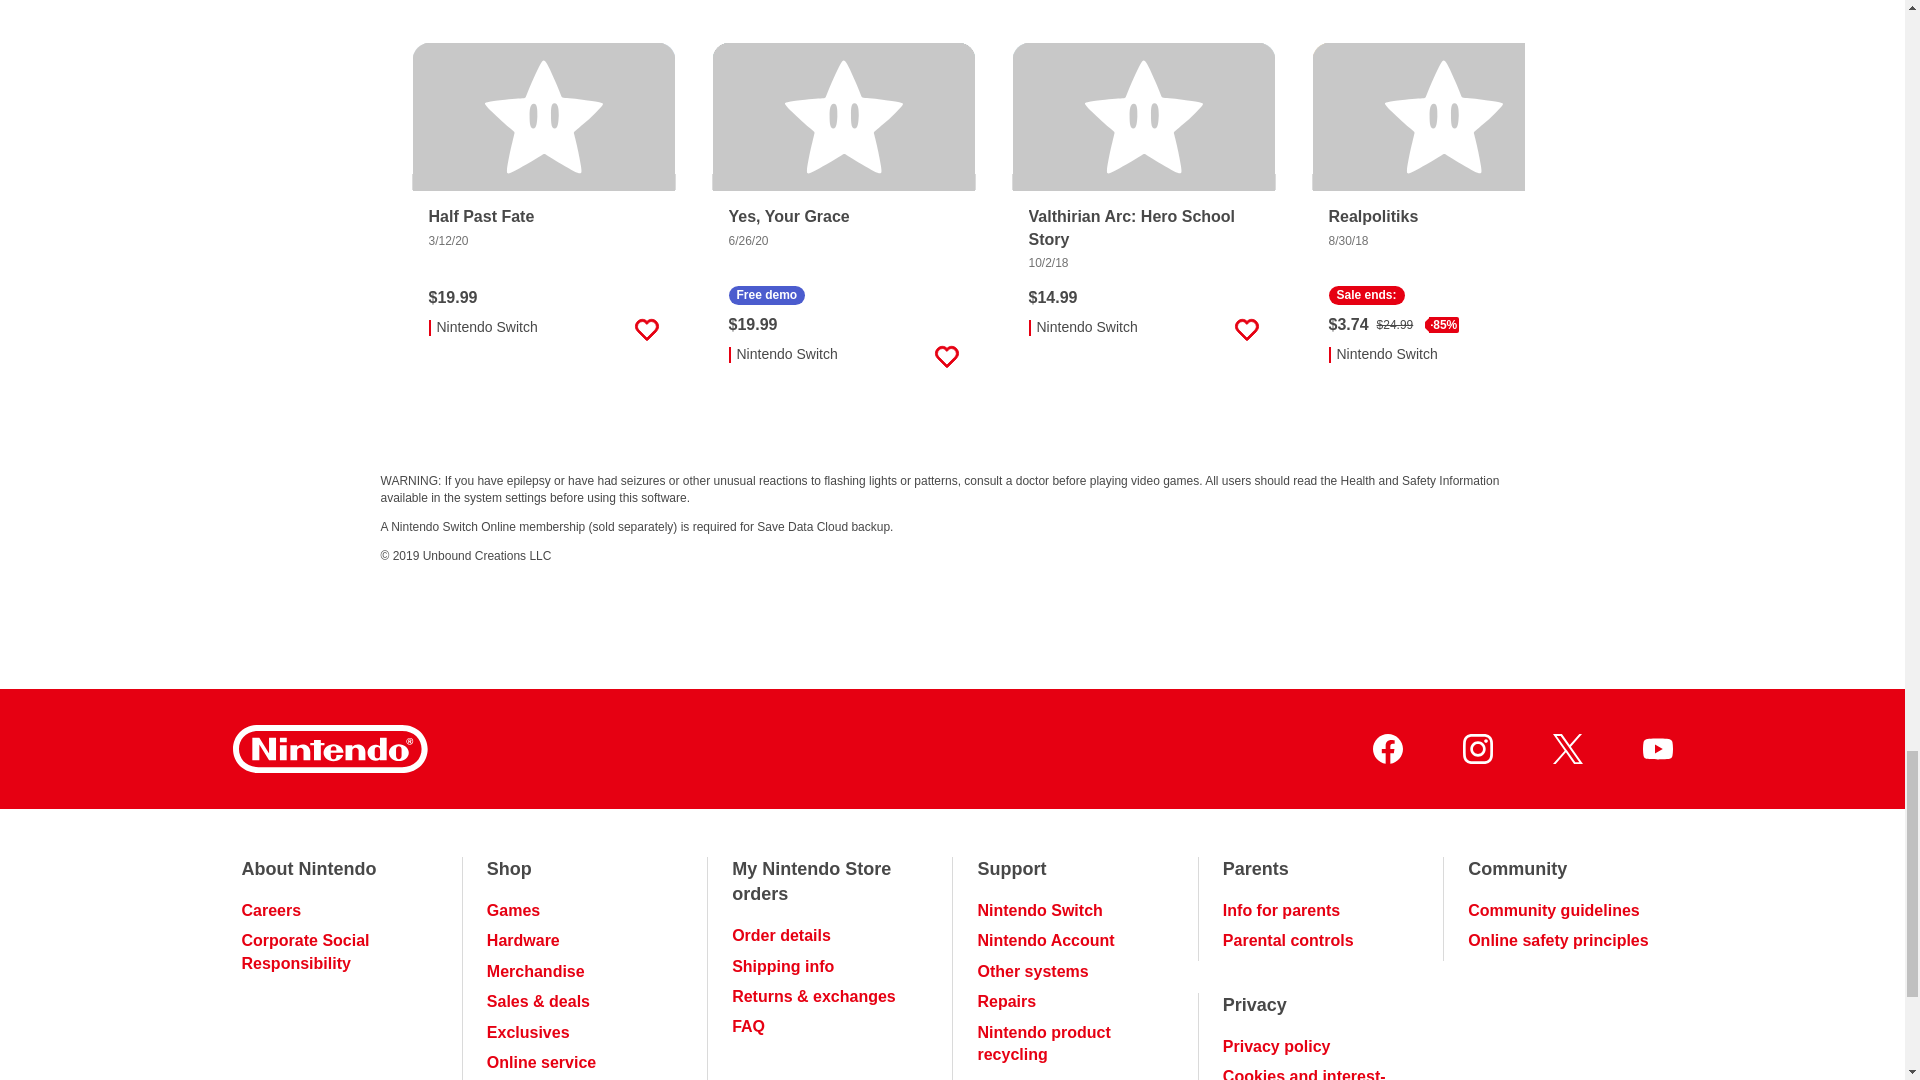 The width and height of the screenshot is (1920, 1080). Describe the element at coordinates (646, 330) in the screenshot. I see `Add to Wish List` at that location.